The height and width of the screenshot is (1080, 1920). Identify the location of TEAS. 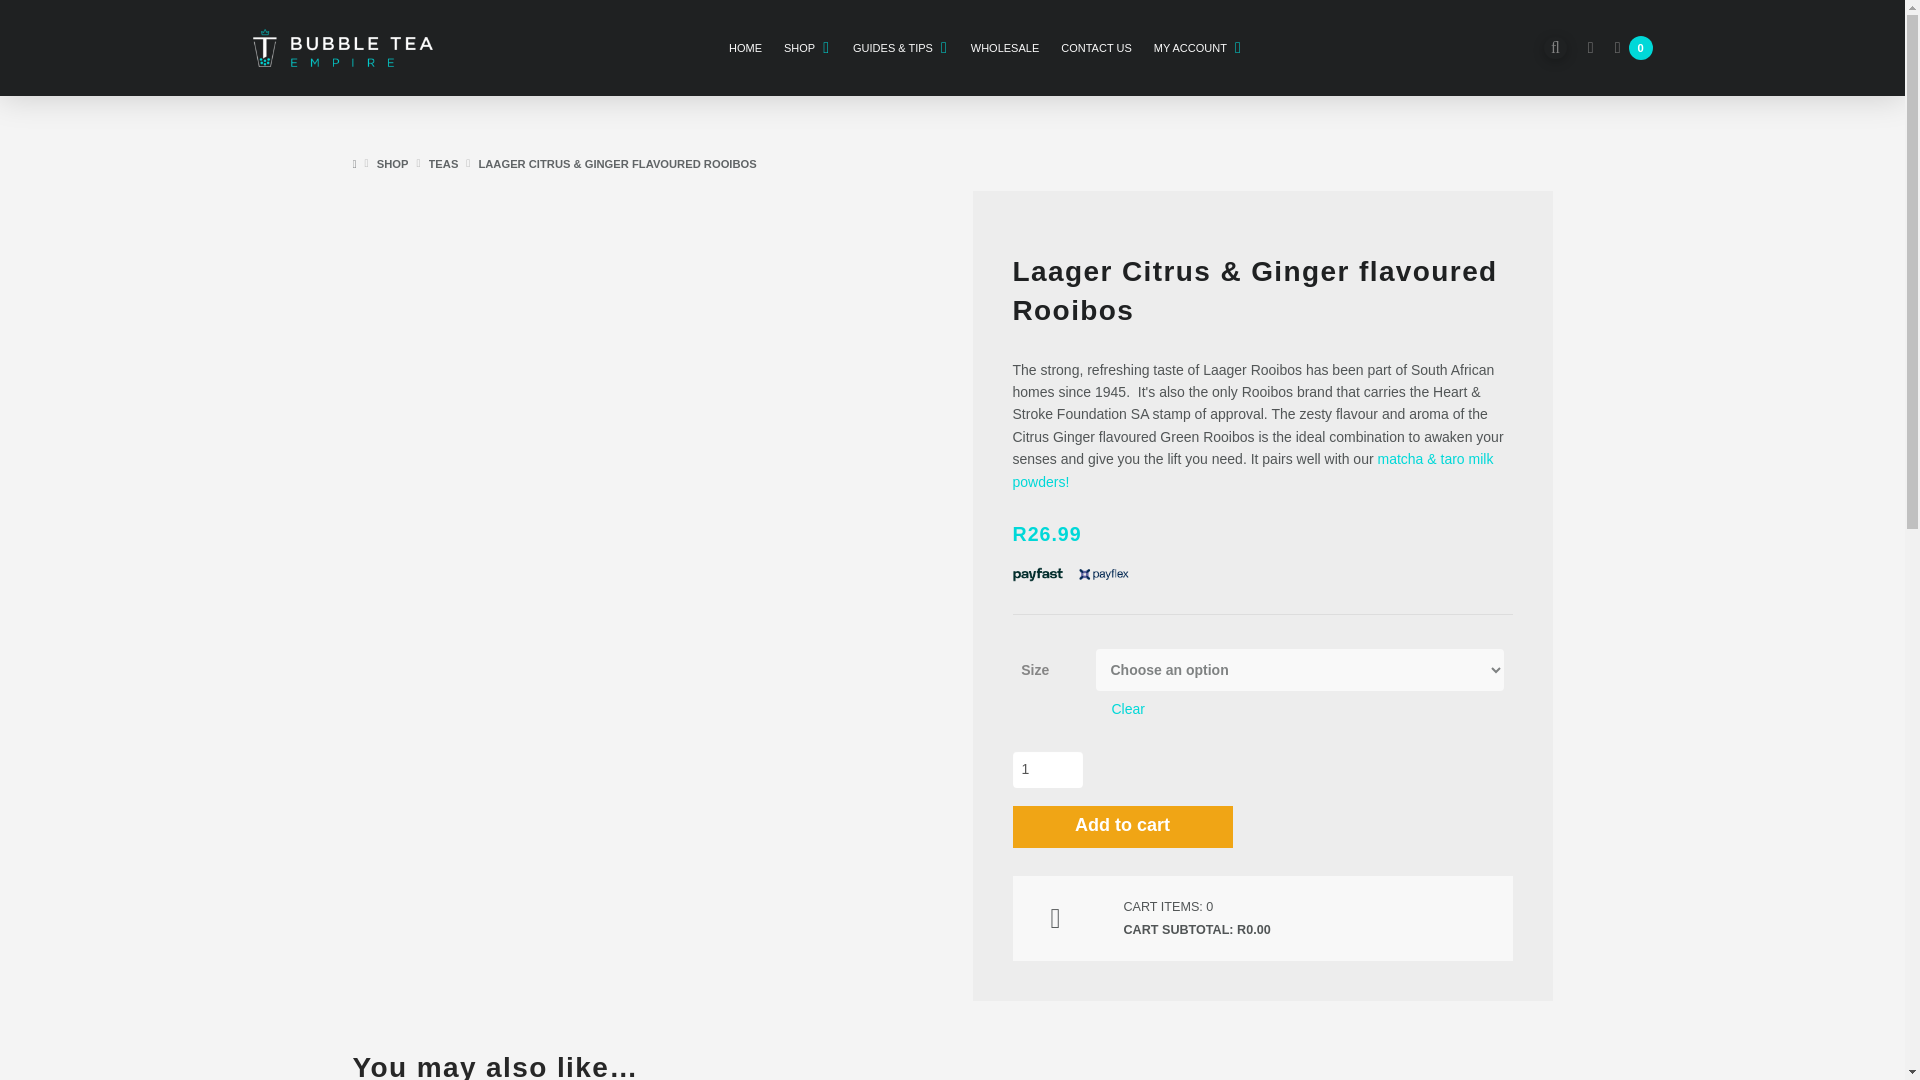
(443, 164).